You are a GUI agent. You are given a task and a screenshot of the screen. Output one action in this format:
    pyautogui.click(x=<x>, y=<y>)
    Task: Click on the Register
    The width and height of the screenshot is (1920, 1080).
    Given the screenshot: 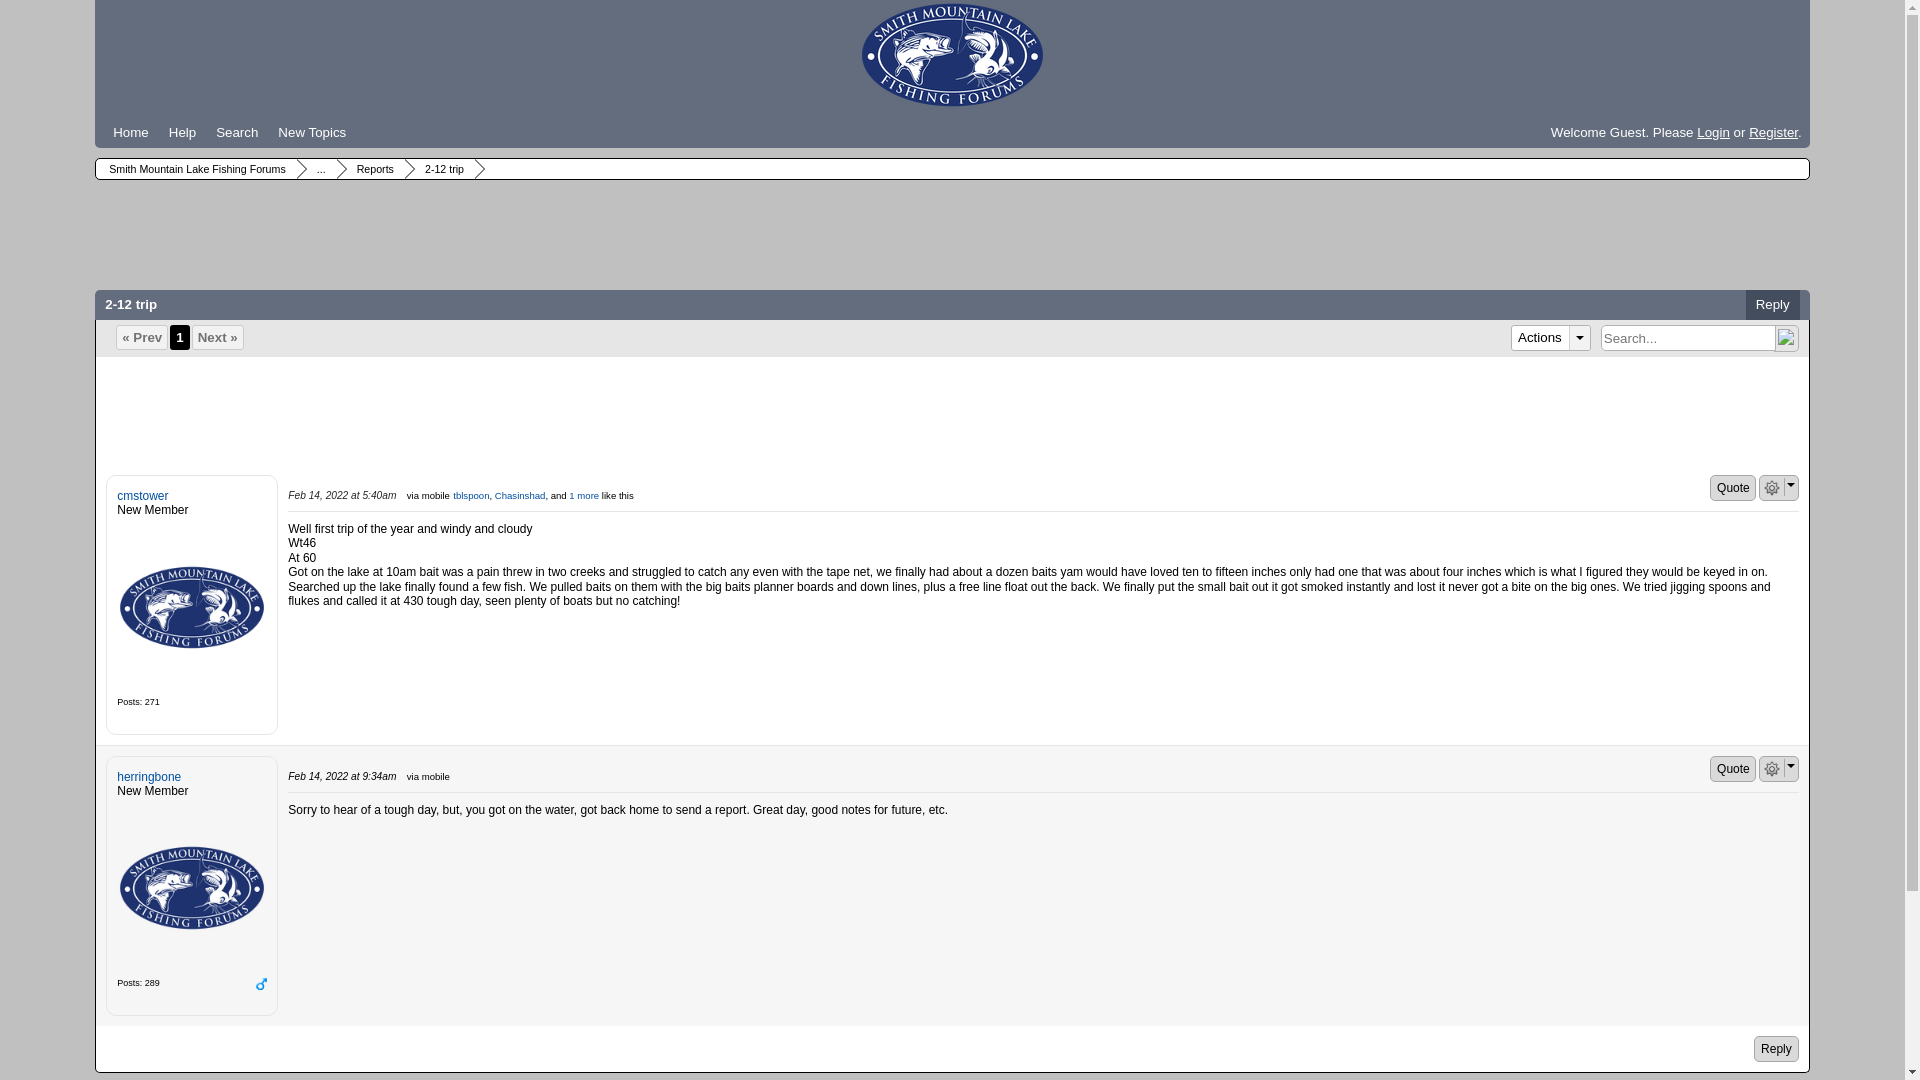 What is the action you would take?
    pyautogui.click(x=1773, y=132)
    